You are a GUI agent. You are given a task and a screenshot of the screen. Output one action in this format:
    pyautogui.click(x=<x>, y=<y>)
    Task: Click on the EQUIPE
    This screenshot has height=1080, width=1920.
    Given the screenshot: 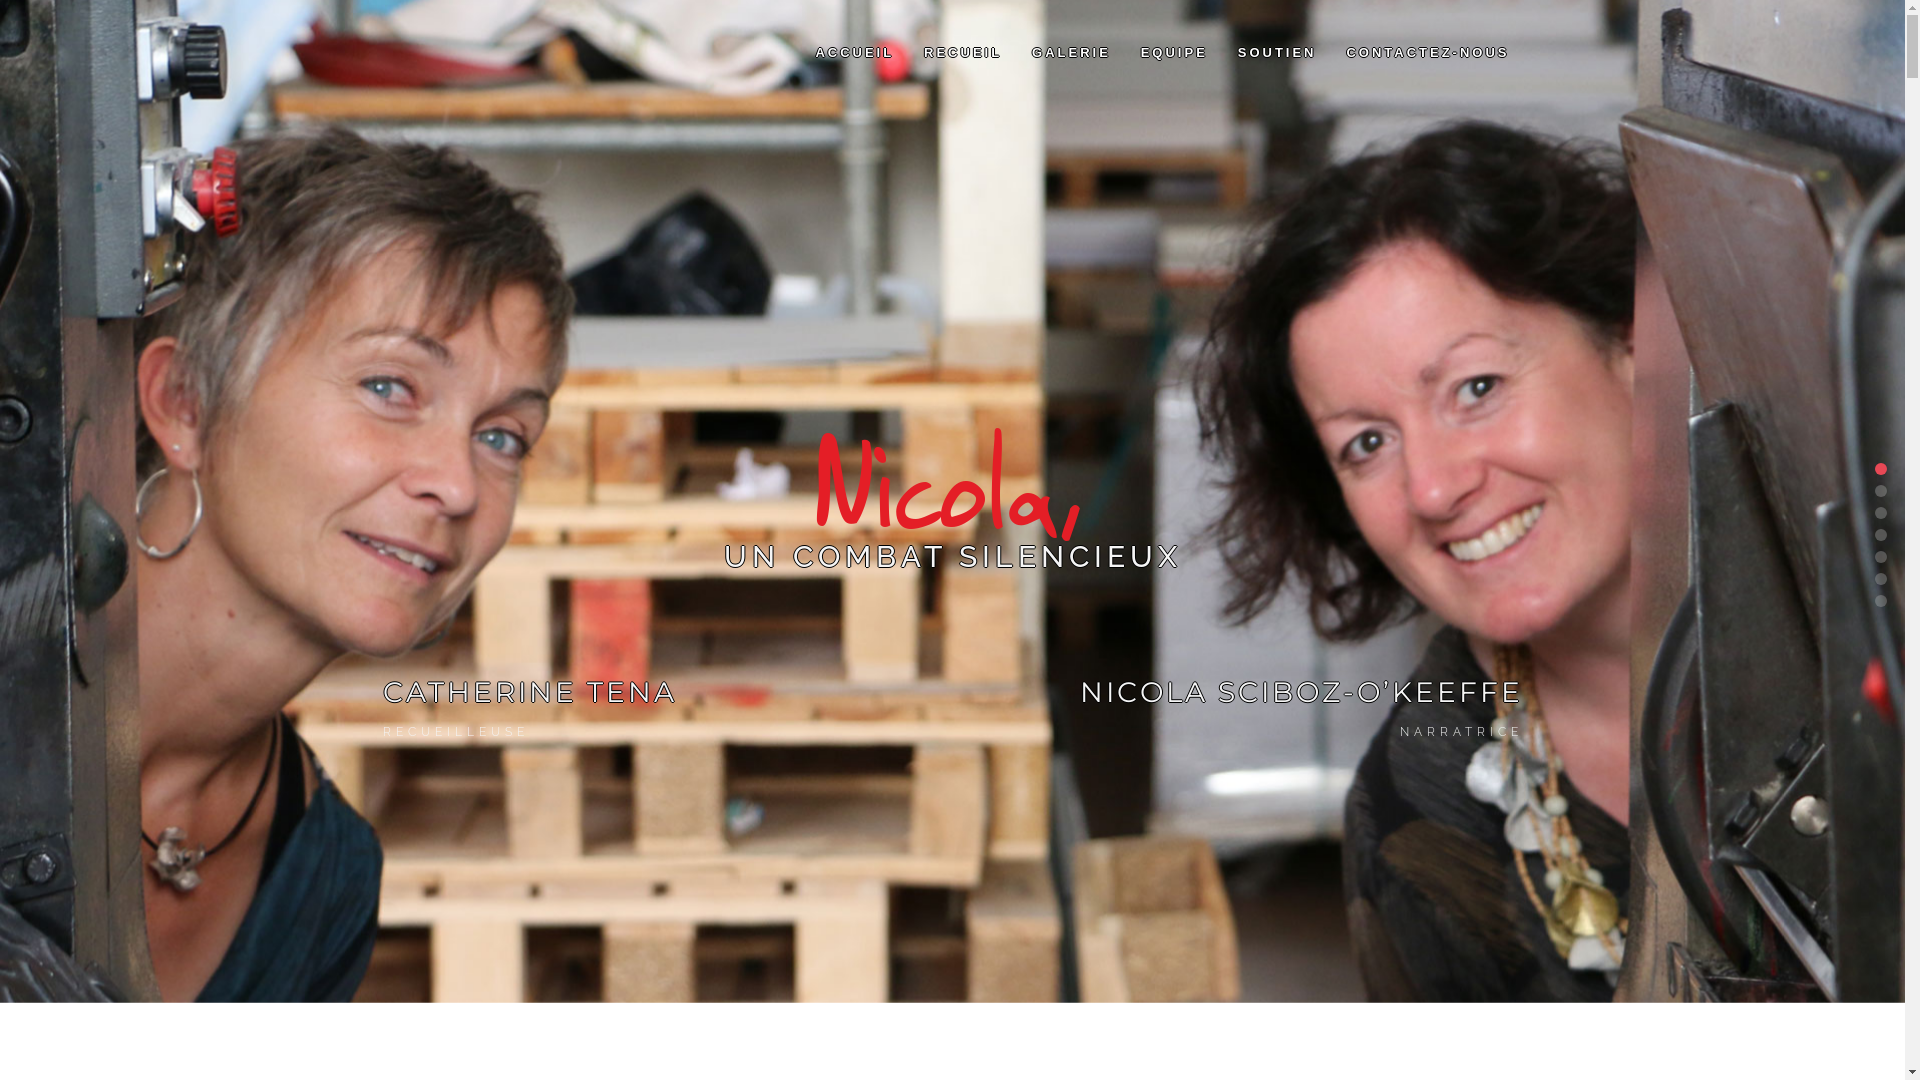 What is the action you would take?
    pyautogui.click(x=1174, y=53)
    